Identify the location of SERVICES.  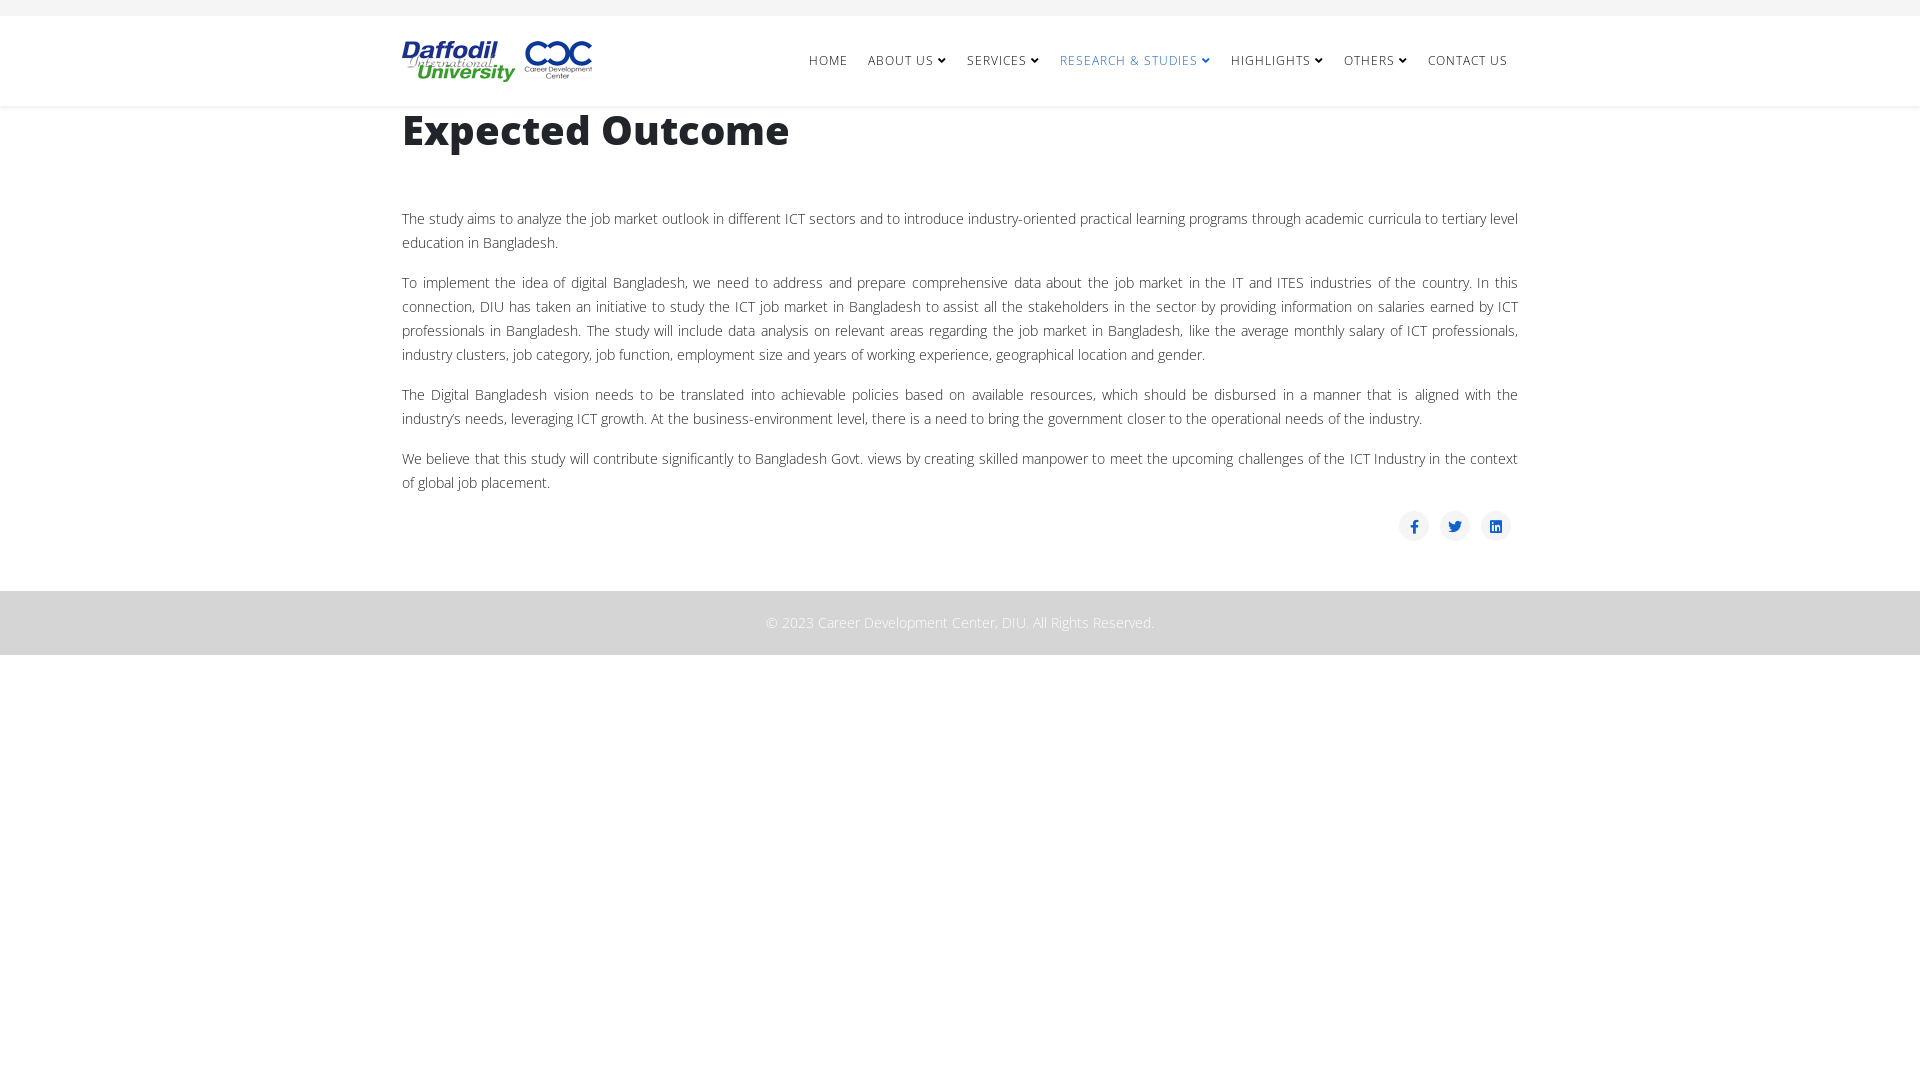
(1004, 61).